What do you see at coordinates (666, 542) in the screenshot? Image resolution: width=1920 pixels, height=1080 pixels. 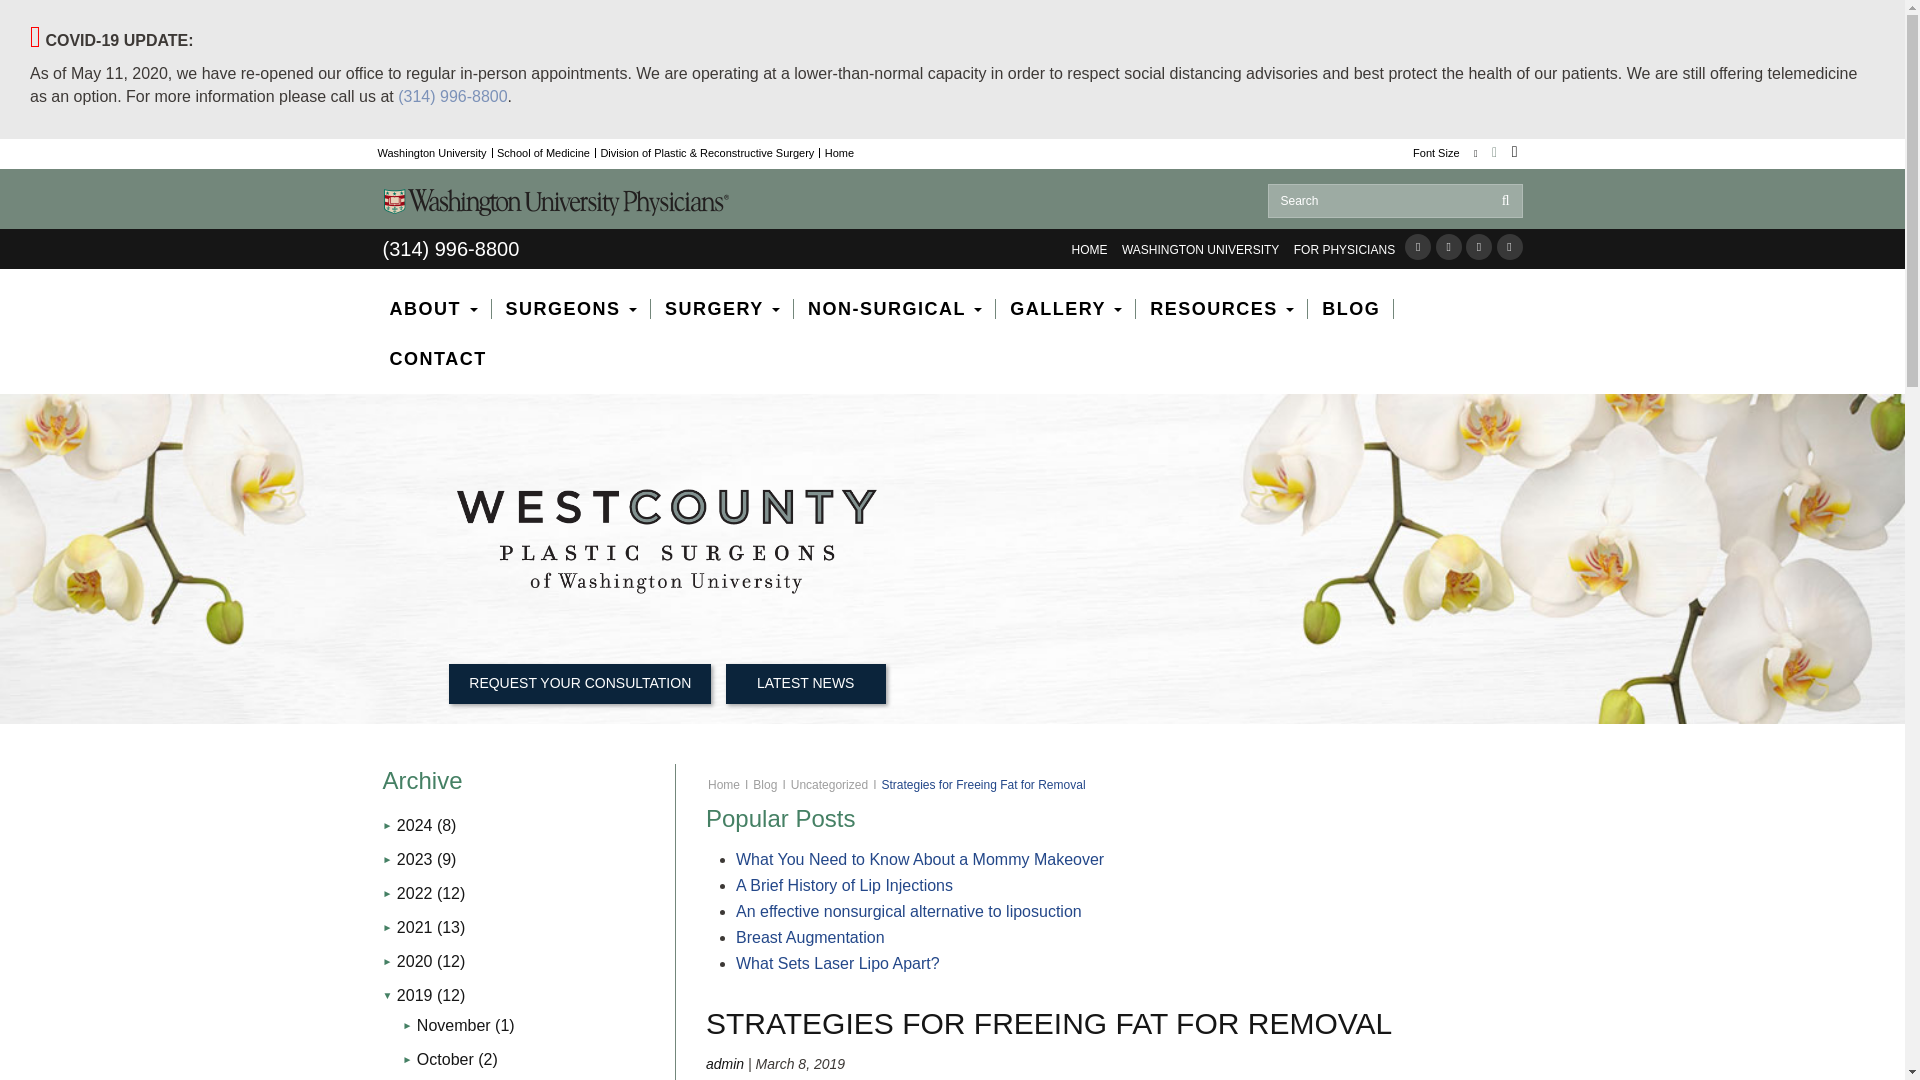 I see `West County Plastic Surgeons` at bounding box center [666, 542].